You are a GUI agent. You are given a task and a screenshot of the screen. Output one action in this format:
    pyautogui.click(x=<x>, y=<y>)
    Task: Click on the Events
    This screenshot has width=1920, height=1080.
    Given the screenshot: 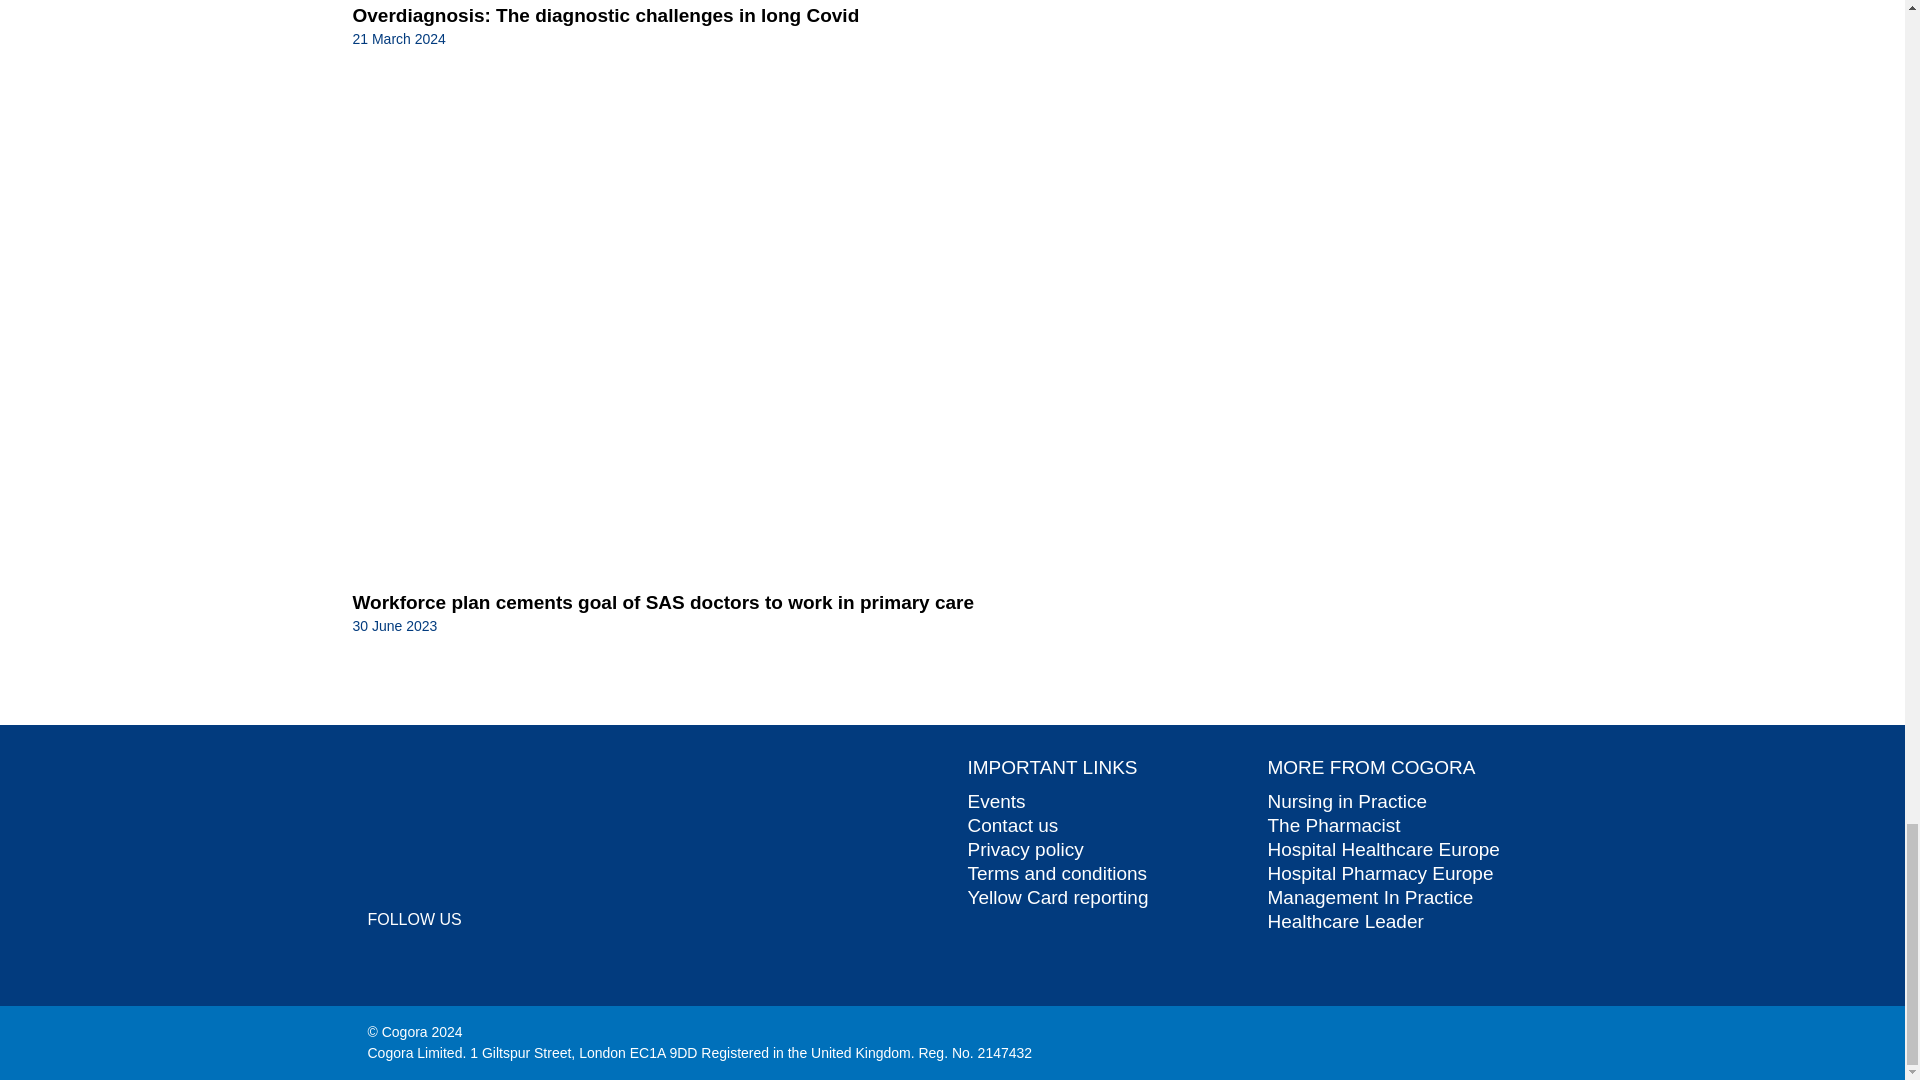 What is the action you would take?
    pyautogui.click(x=996, y=801)
    